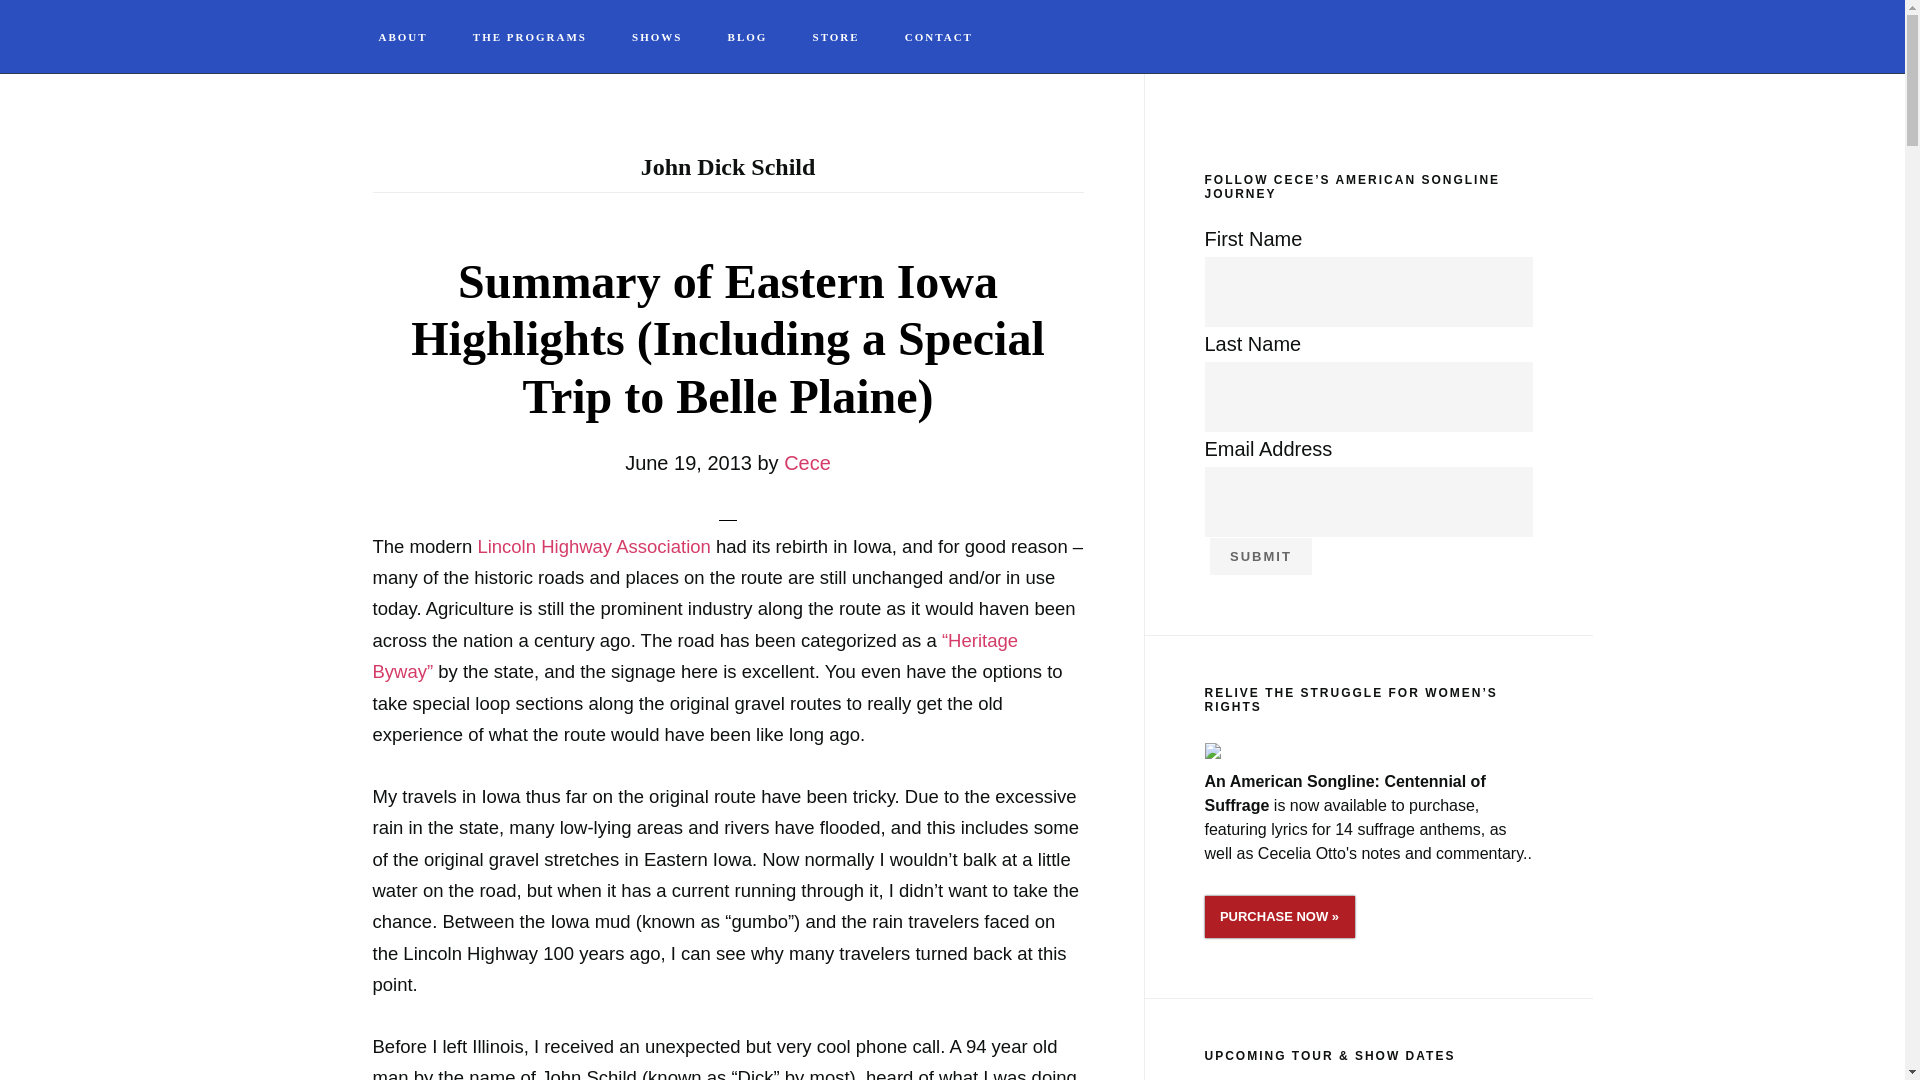 The width and height of the screenshot is (1920, 1080). What do you see at coordinates (748, 38) in the screenshot?
I see `BLOG` at bounding box center [748, 38].